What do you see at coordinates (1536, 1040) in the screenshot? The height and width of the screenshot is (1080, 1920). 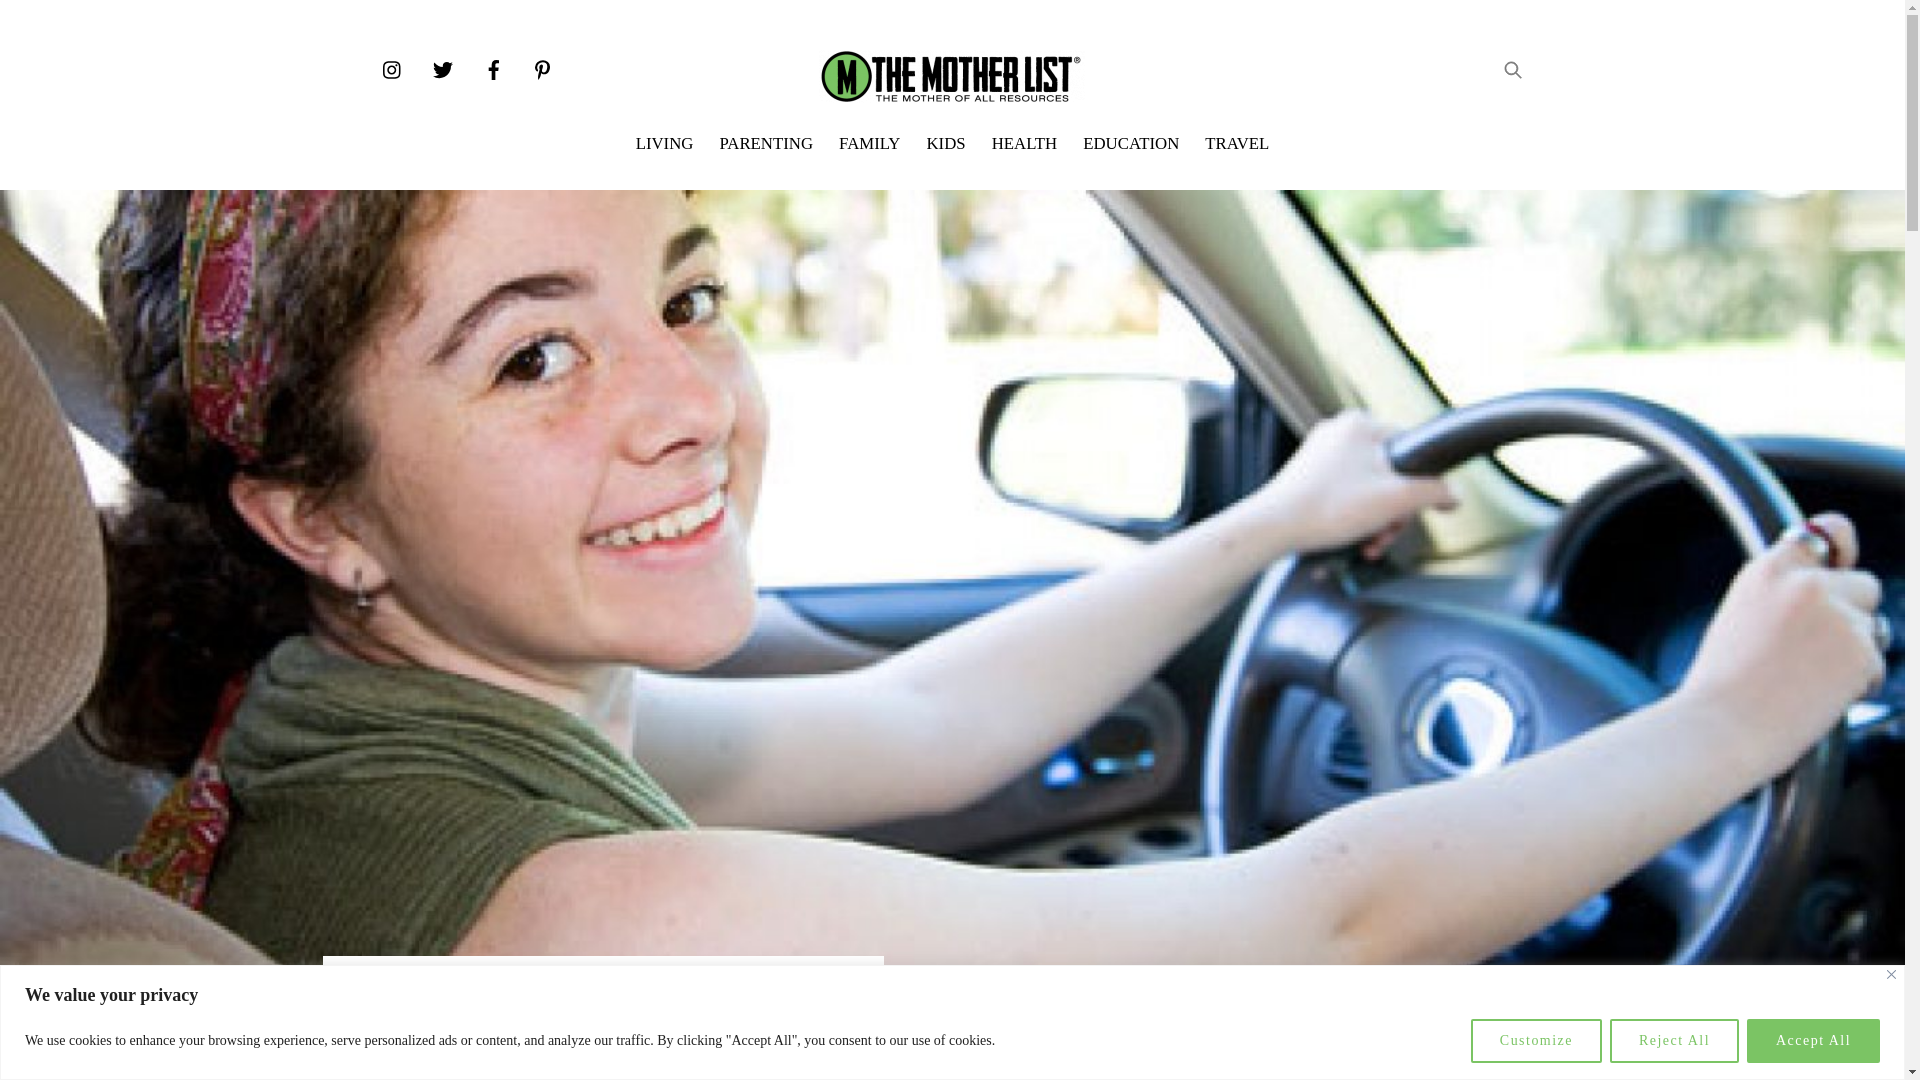 I see `Customize` at bounding box center [1536, 1040].